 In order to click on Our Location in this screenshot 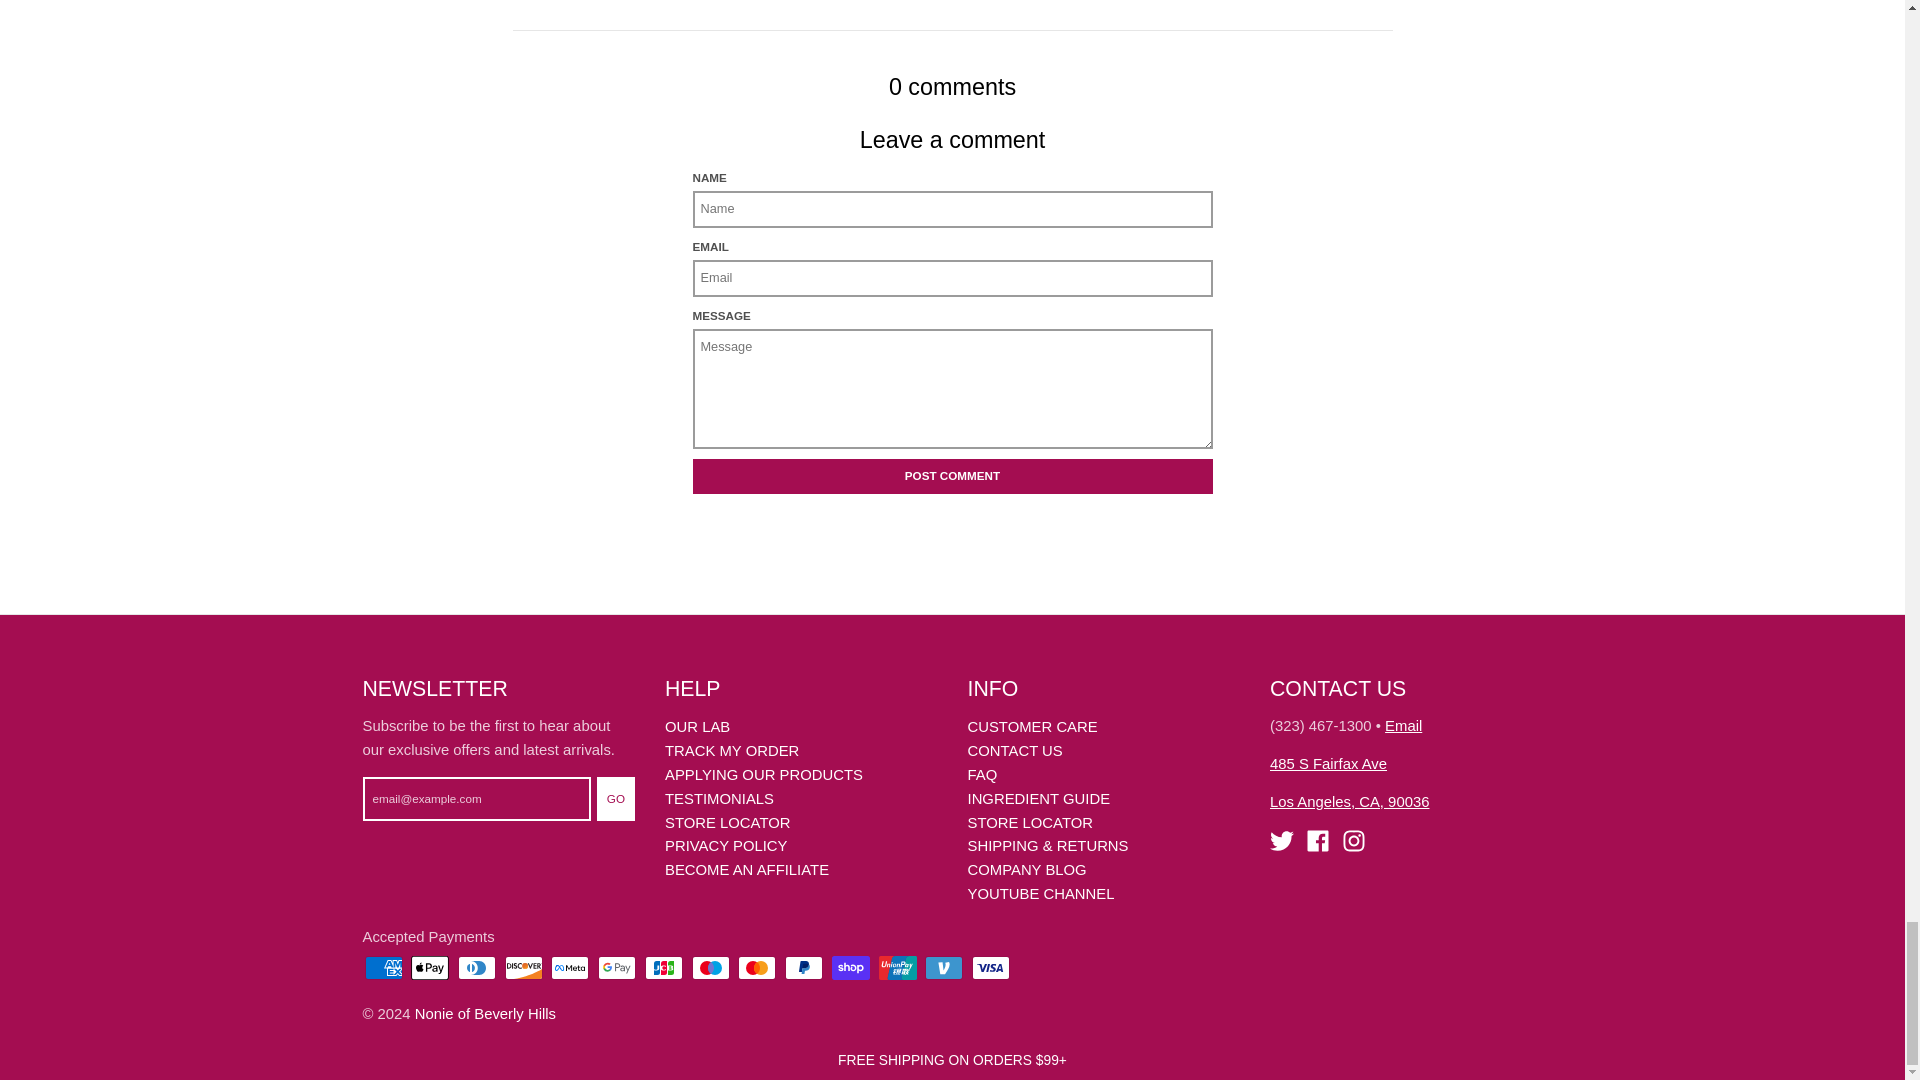, I will do `click(1348, 802)`.